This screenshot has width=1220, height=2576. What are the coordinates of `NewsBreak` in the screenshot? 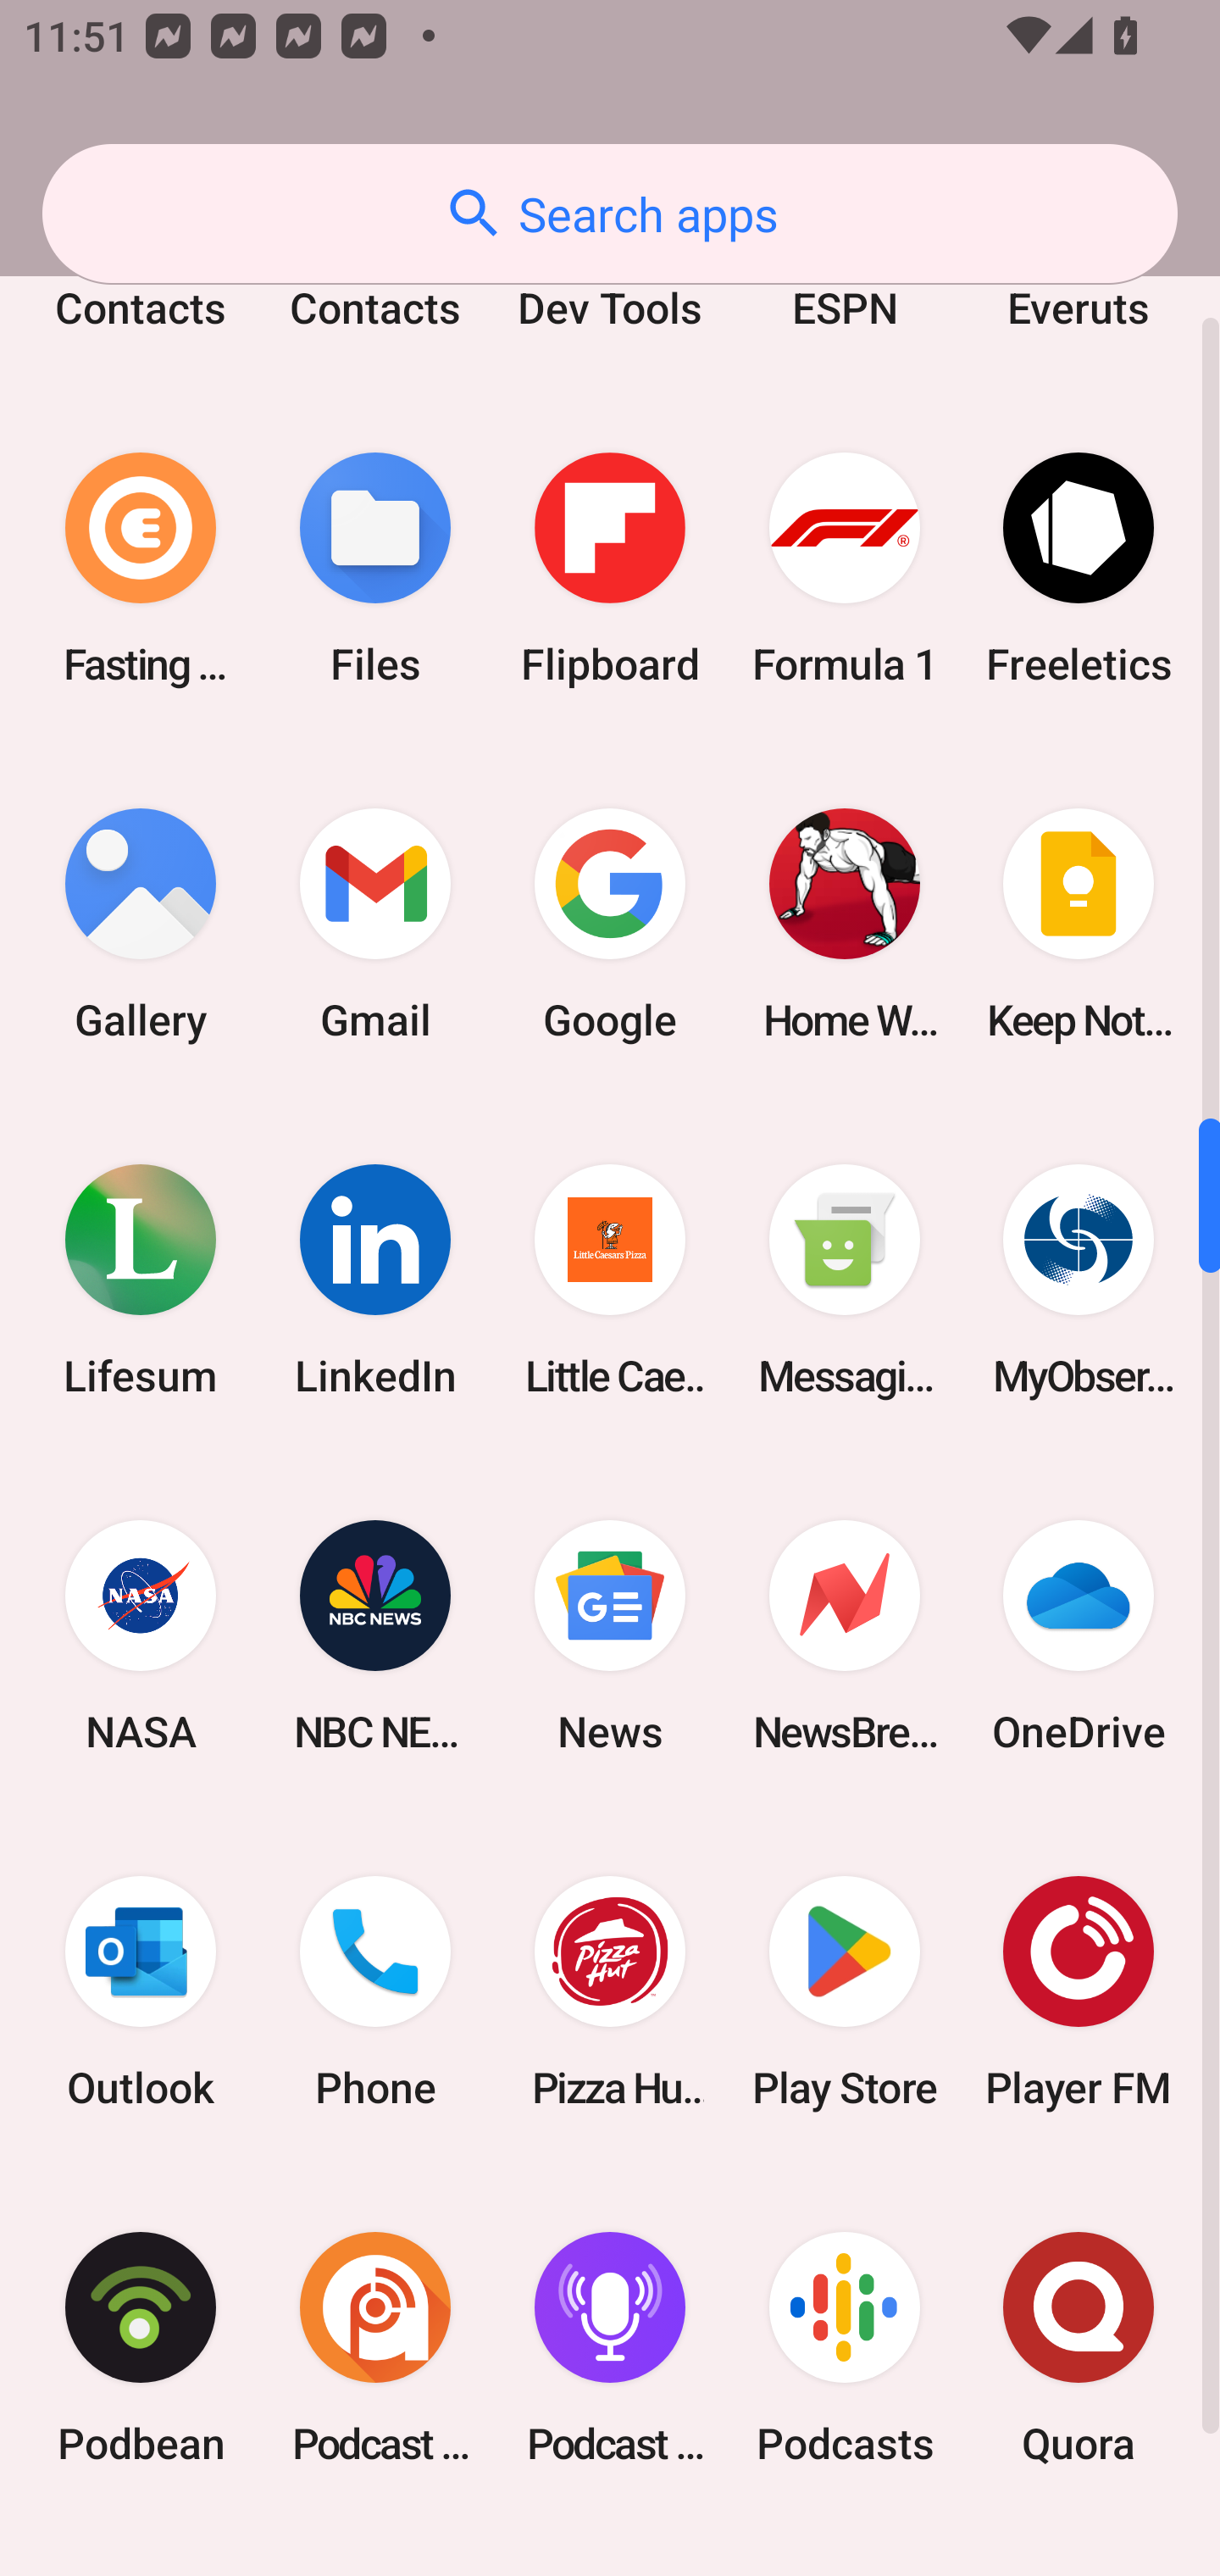 It's located at (844, 1635).